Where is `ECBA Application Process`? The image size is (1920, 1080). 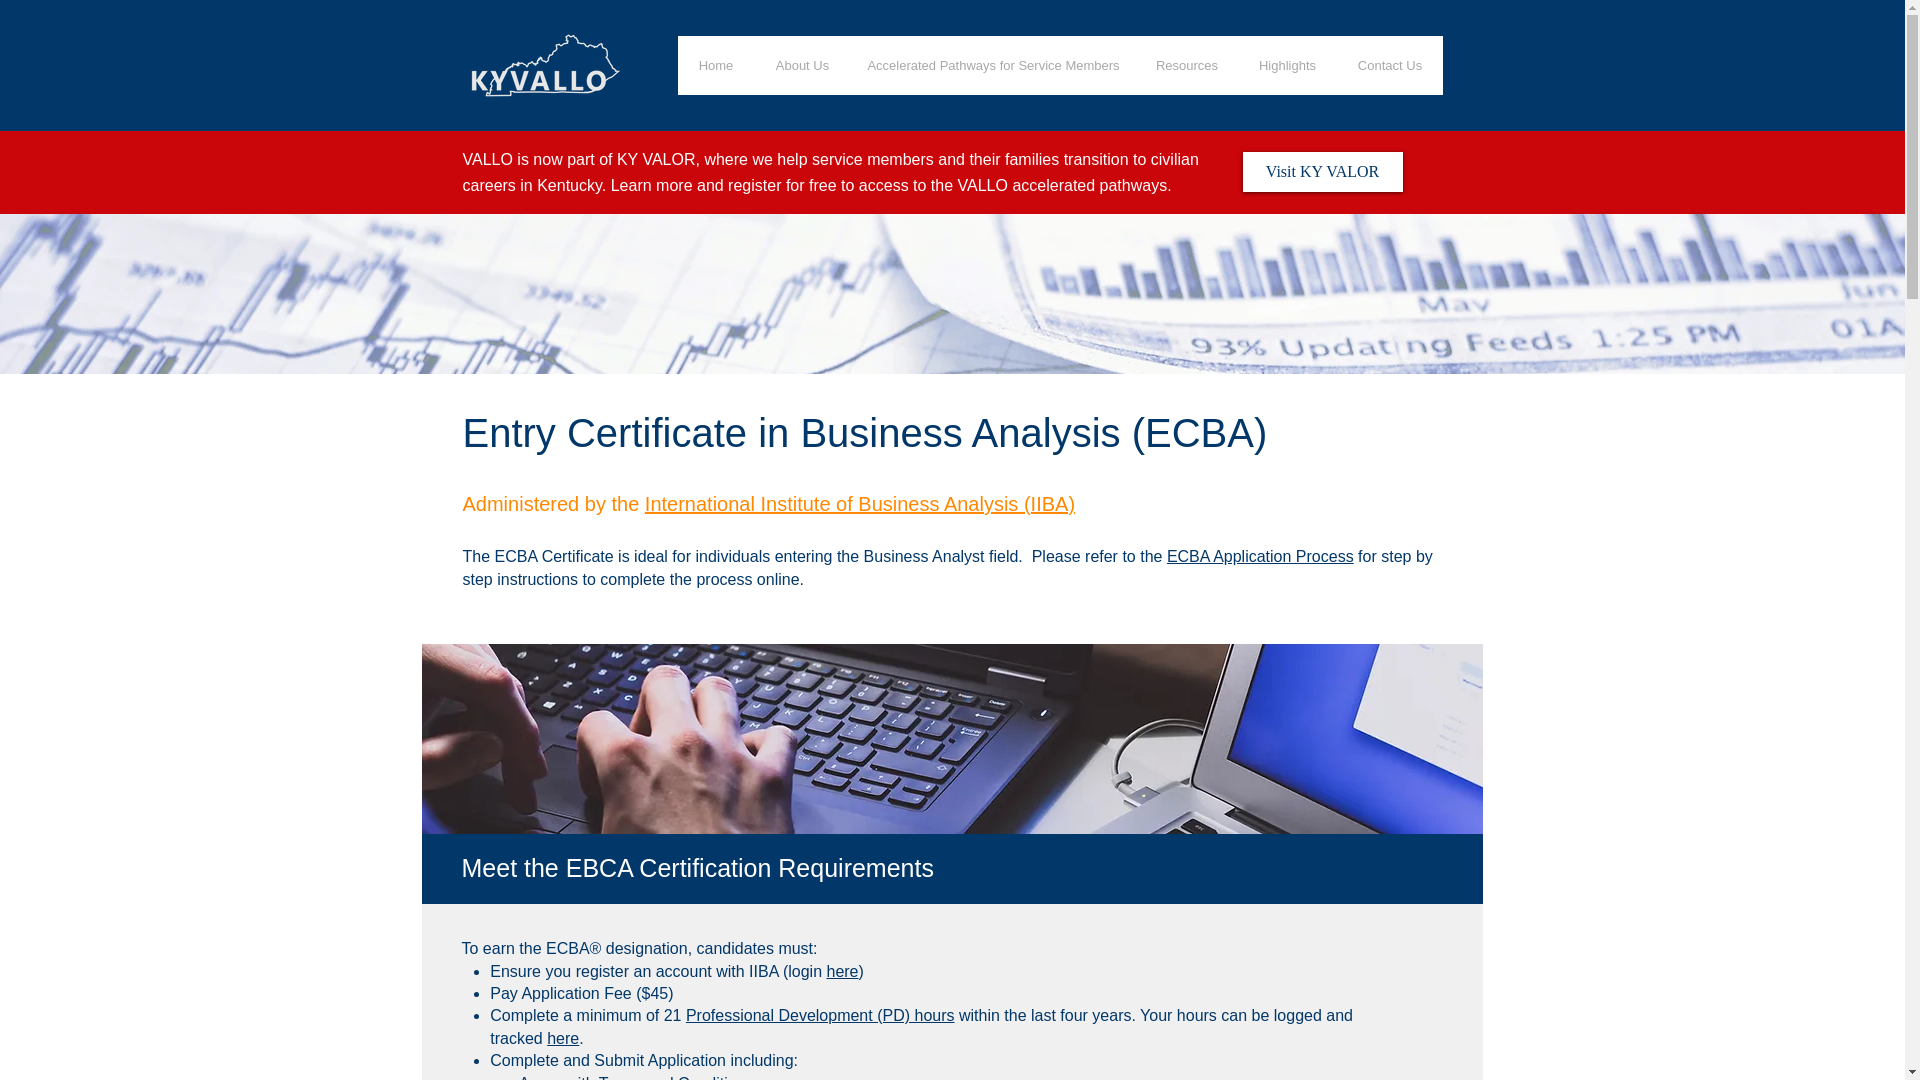 ECBA Application Process is located at coordinates (1260, 556).